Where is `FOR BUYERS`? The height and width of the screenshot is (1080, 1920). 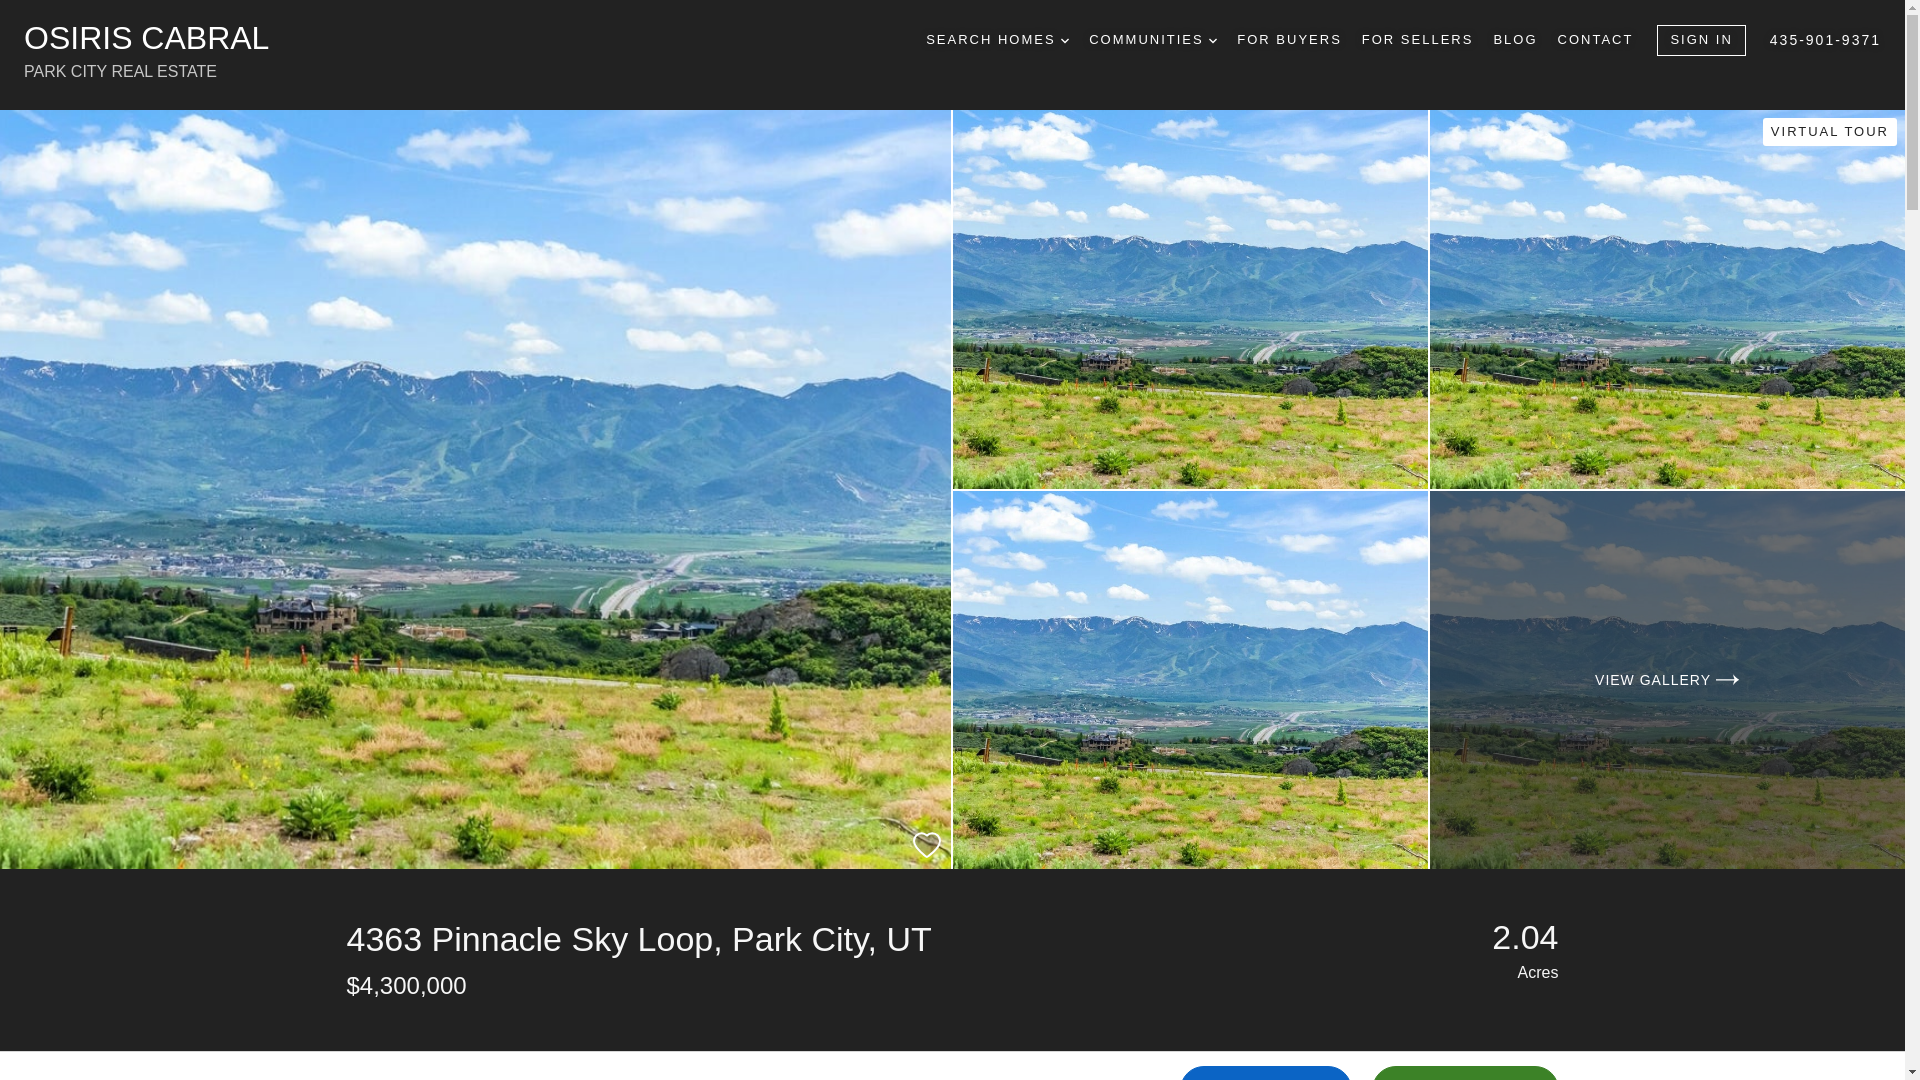 FOR BUYERS is located at coordinates (1289, 40).